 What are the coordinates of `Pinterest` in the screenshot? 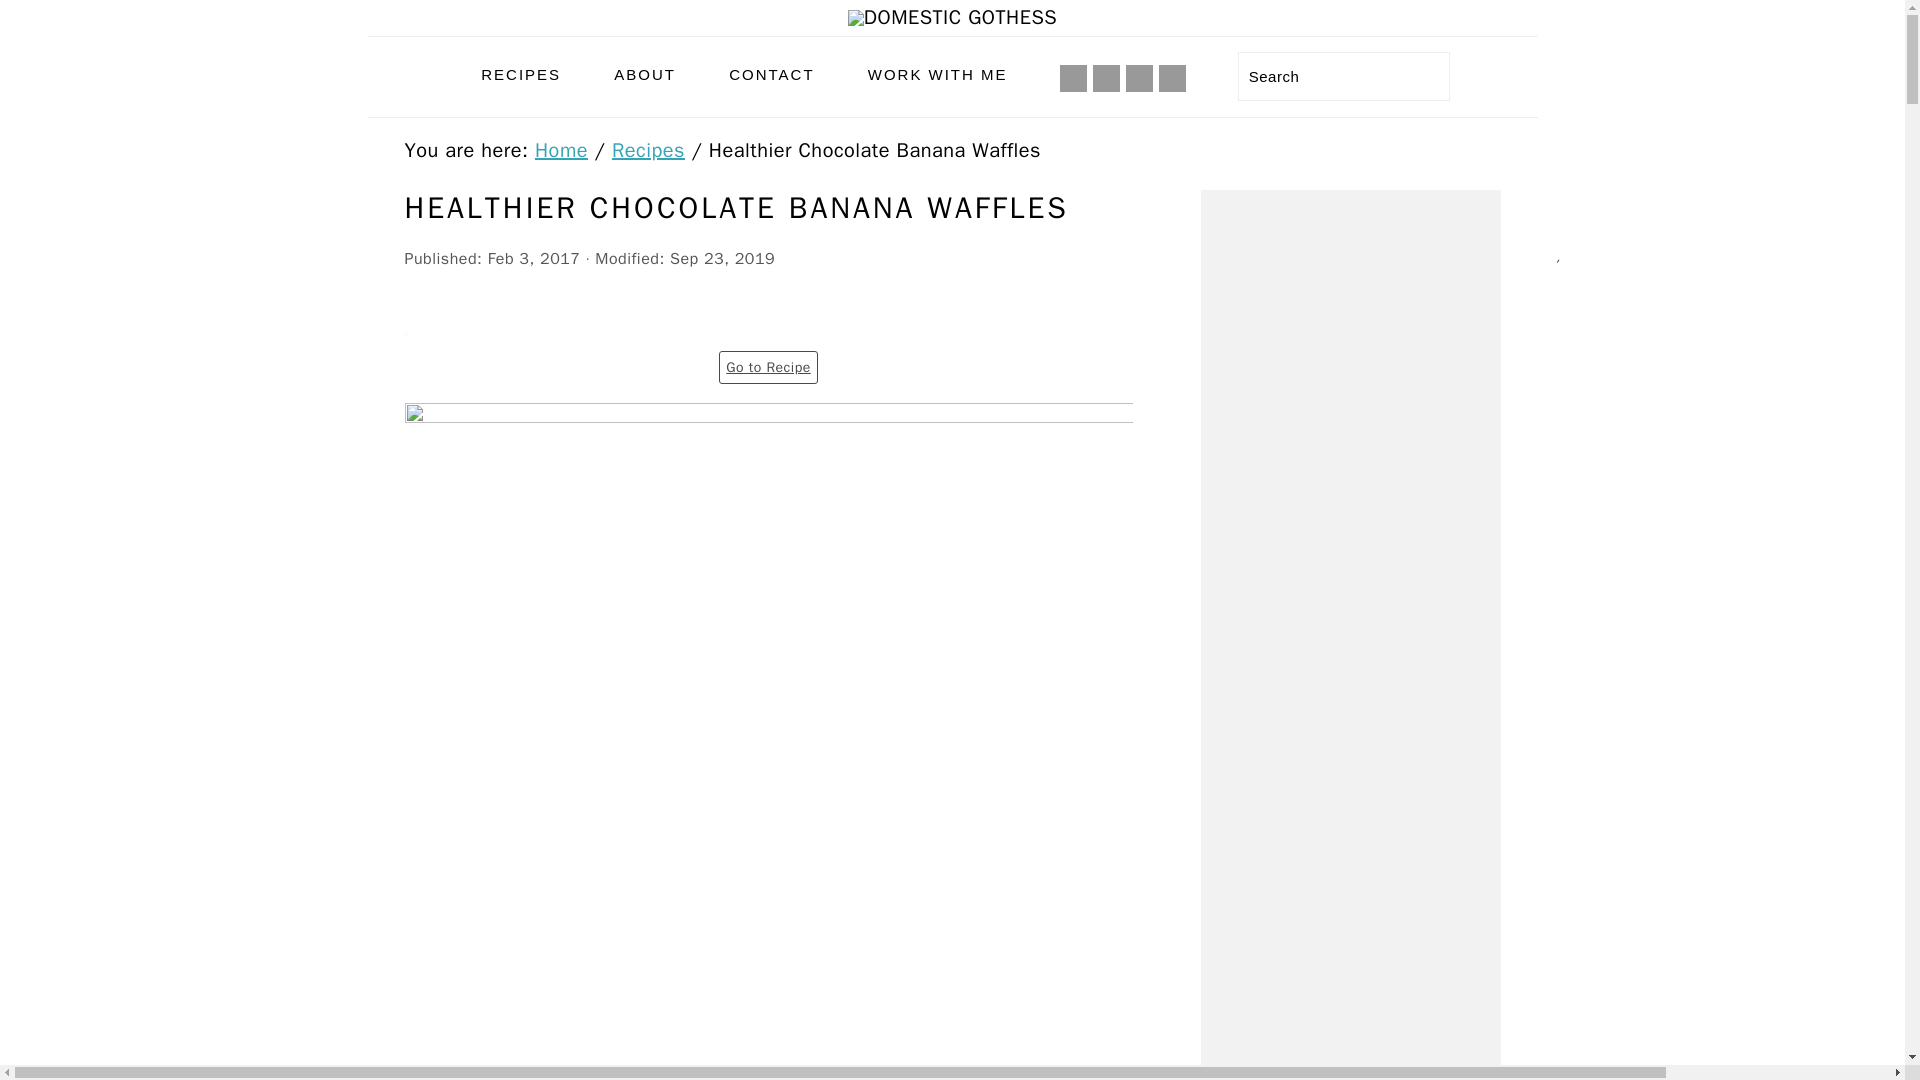 It's located at (1139, 78).